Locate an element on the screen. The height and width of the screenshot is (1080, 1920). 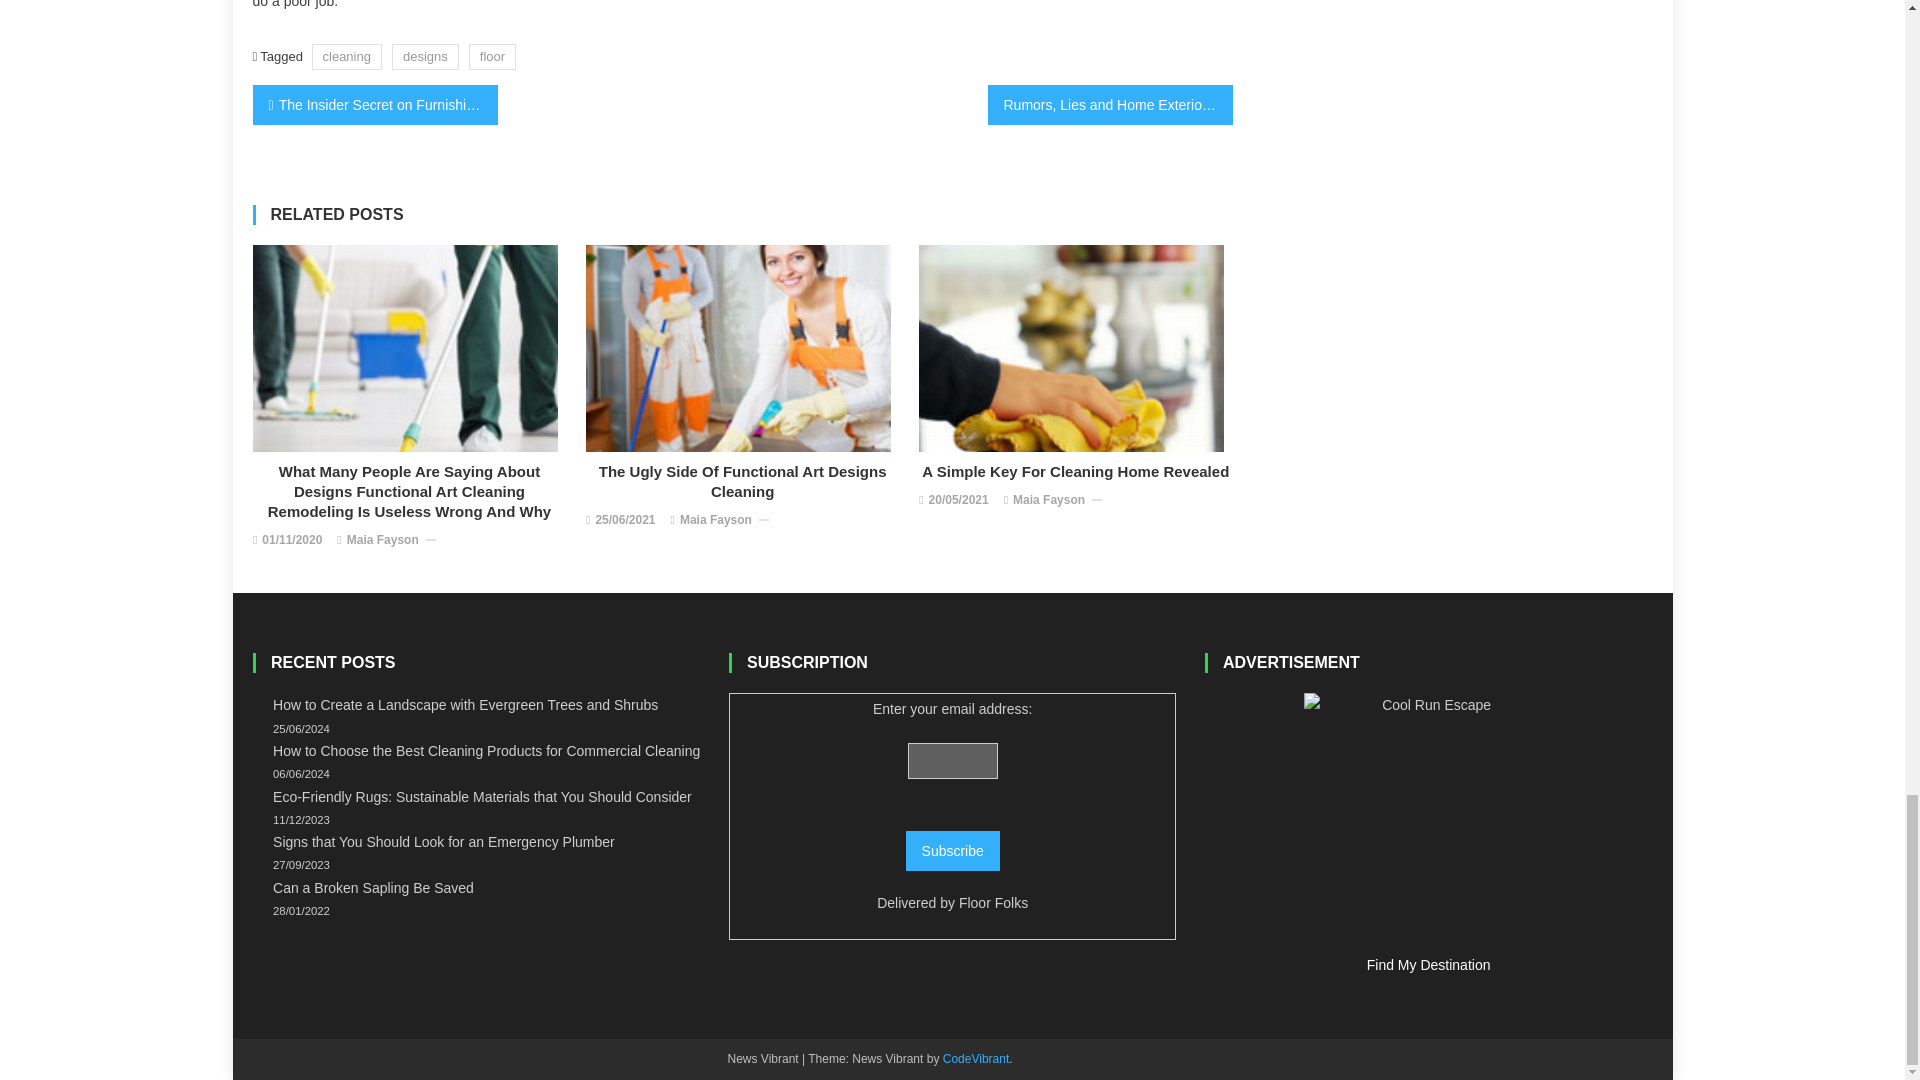
cleaning is located at coordinates (346, 56).